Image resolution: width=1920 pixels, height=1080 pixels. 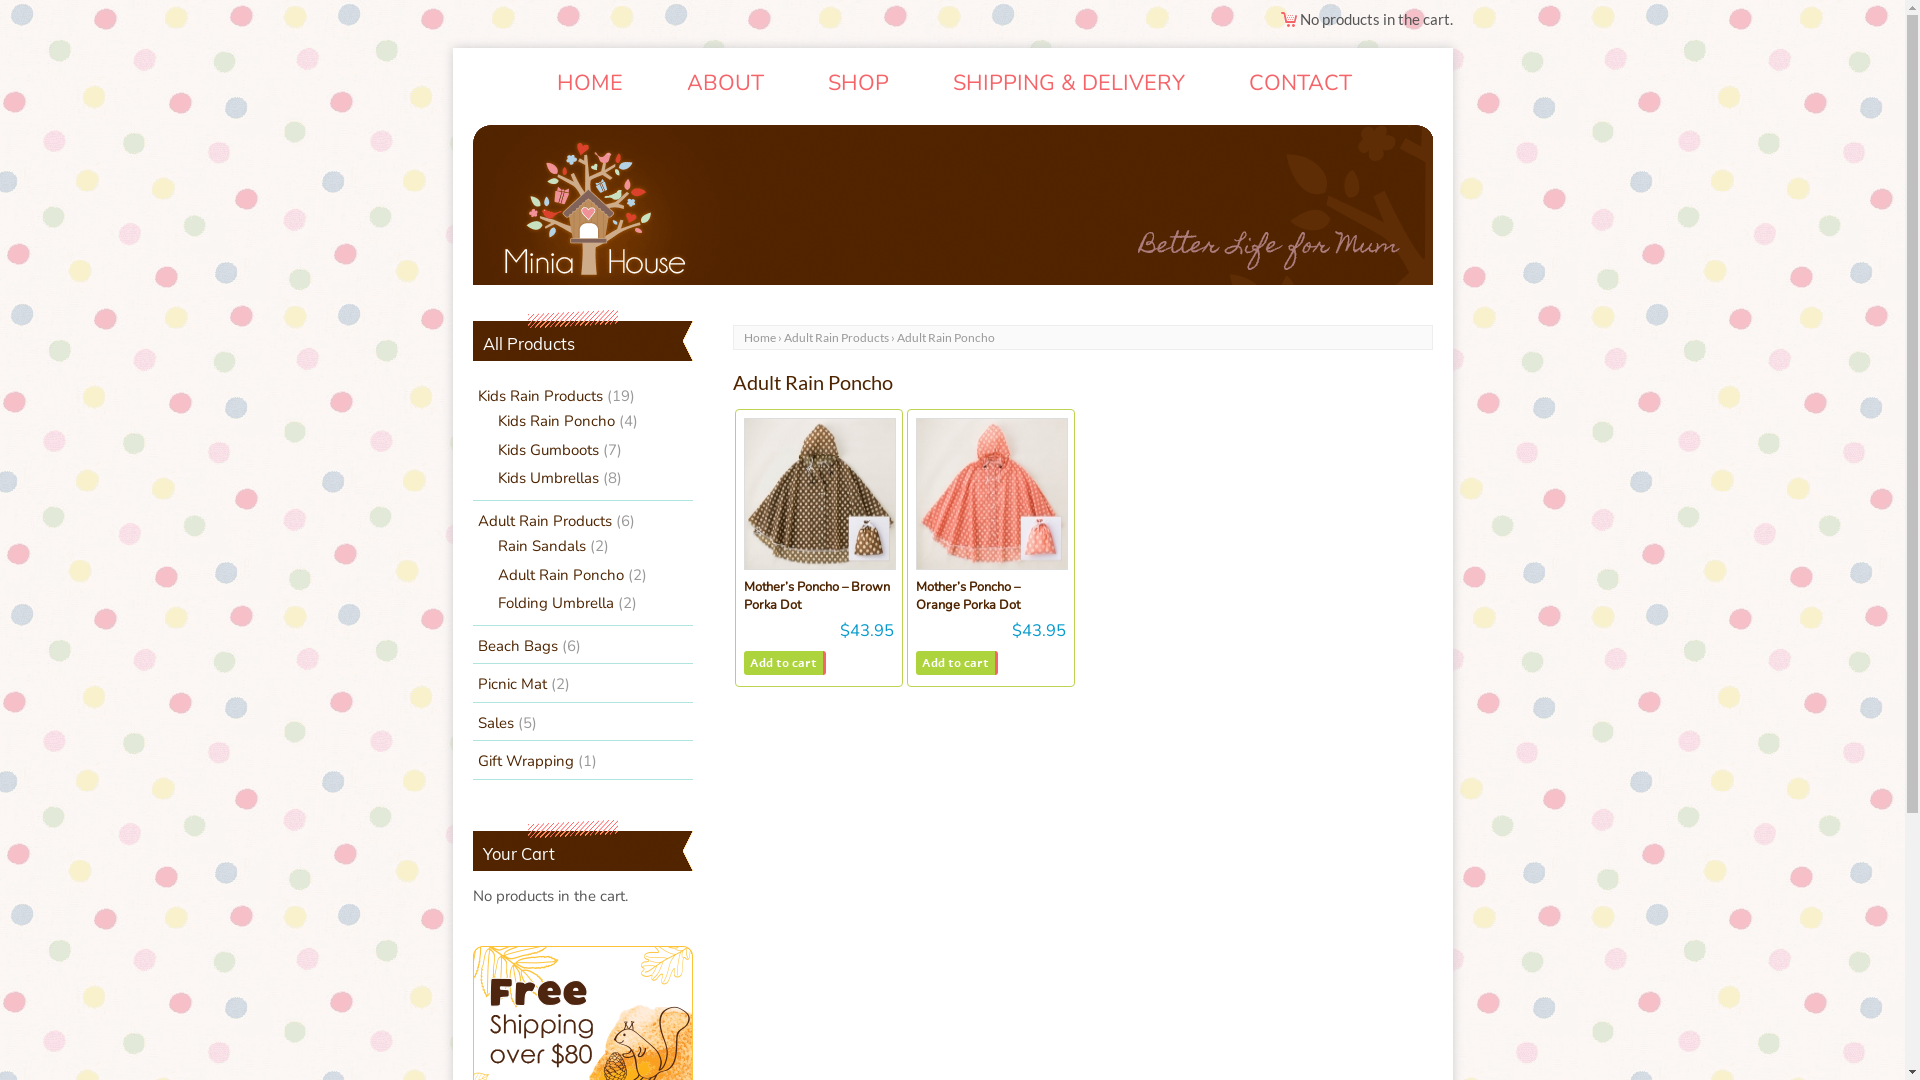 What do you see at coordinates (561, 575) in the screenshot?
I see `Adult Rain Poncho` at bounding box center [561, 575].